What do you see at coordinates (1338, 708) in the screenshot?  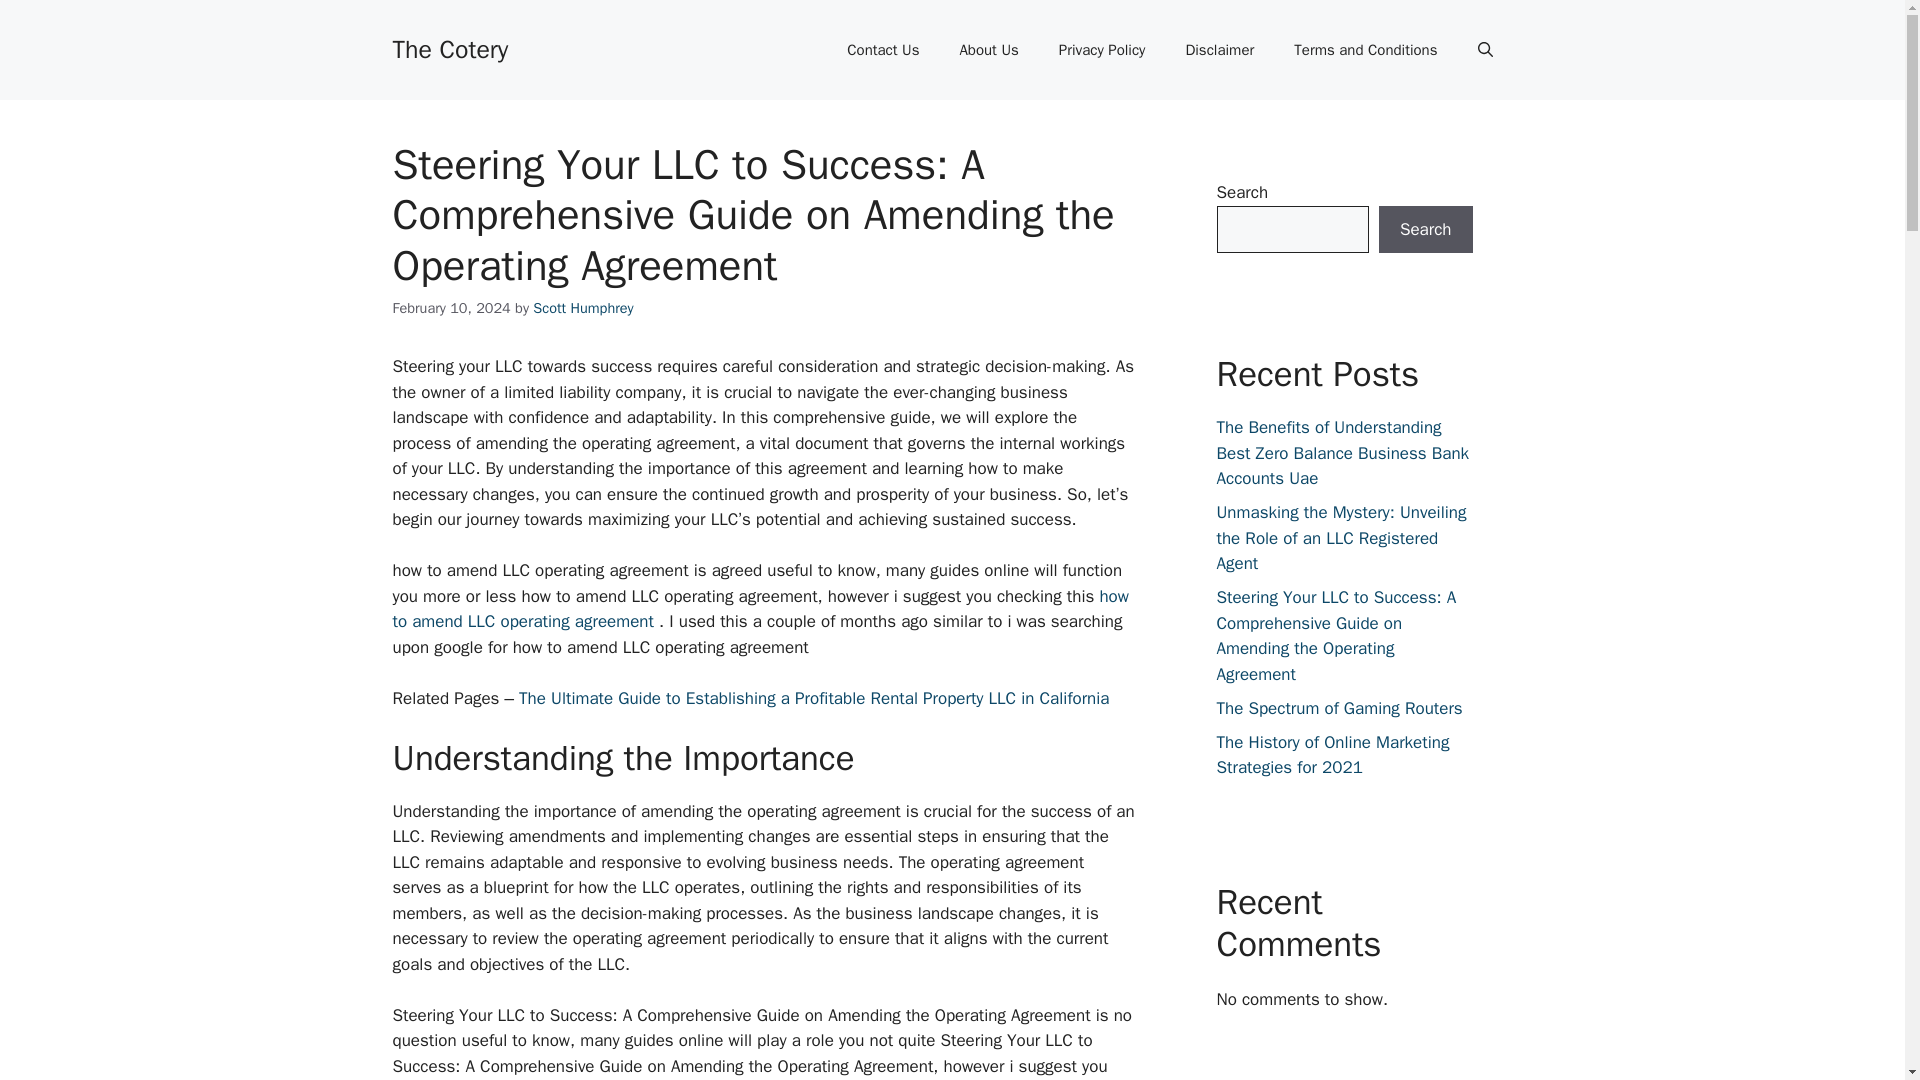 I see `The Spectrum of Gaming Routers` at bounding box center [1338, 708].